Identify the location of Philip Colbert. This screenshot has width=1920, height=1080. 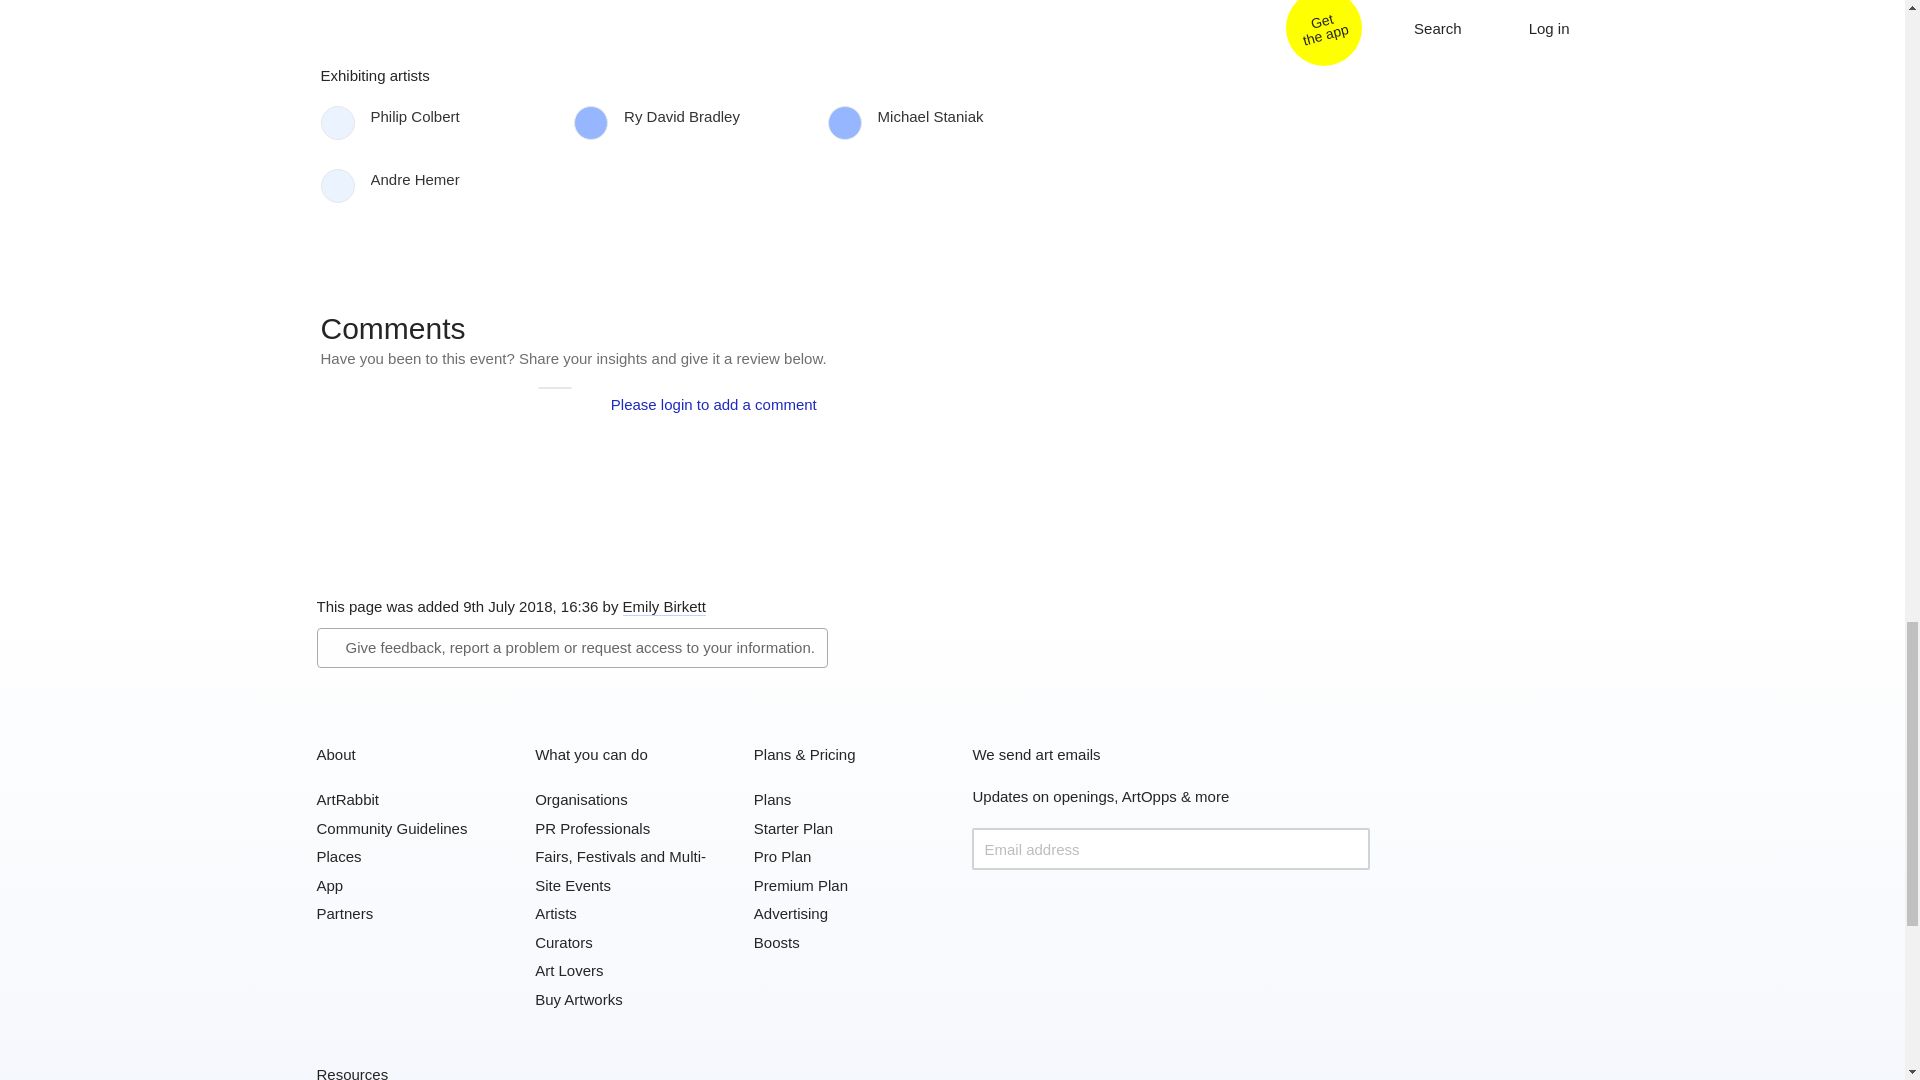
(452, 116).